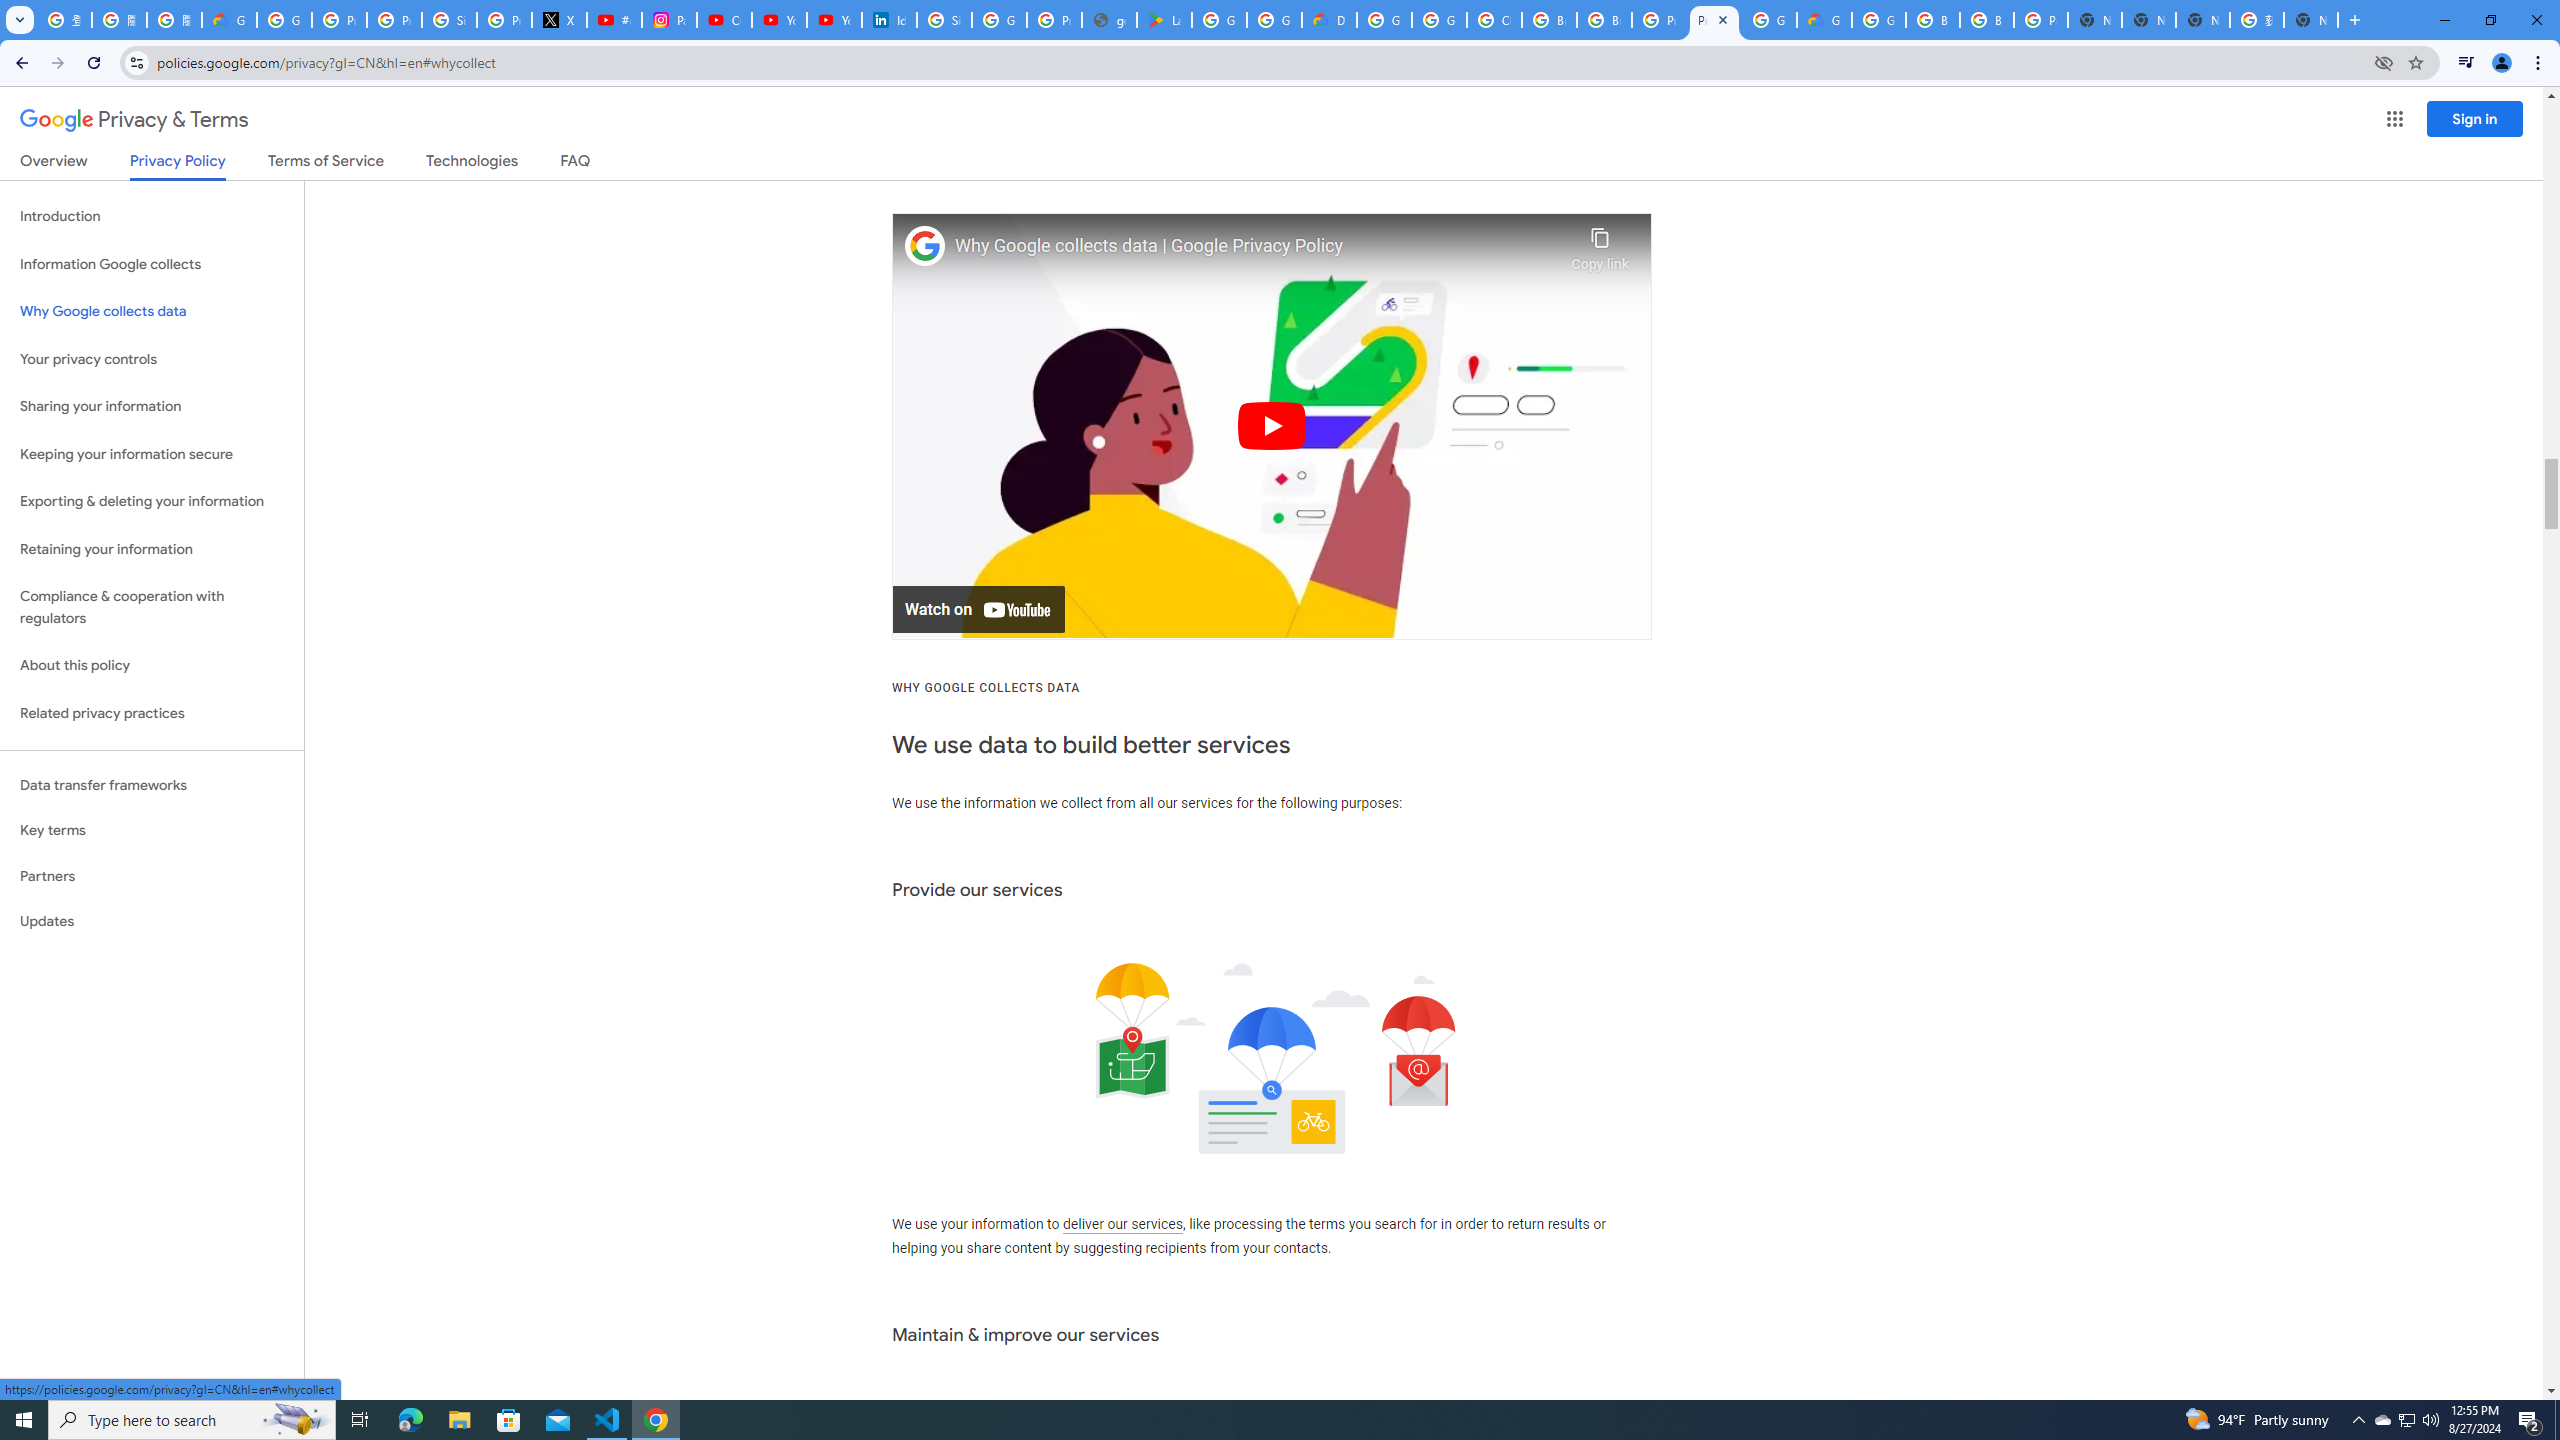  Describe the element at coordinates (559, 20) in the screenshot. I see `X` at that location.